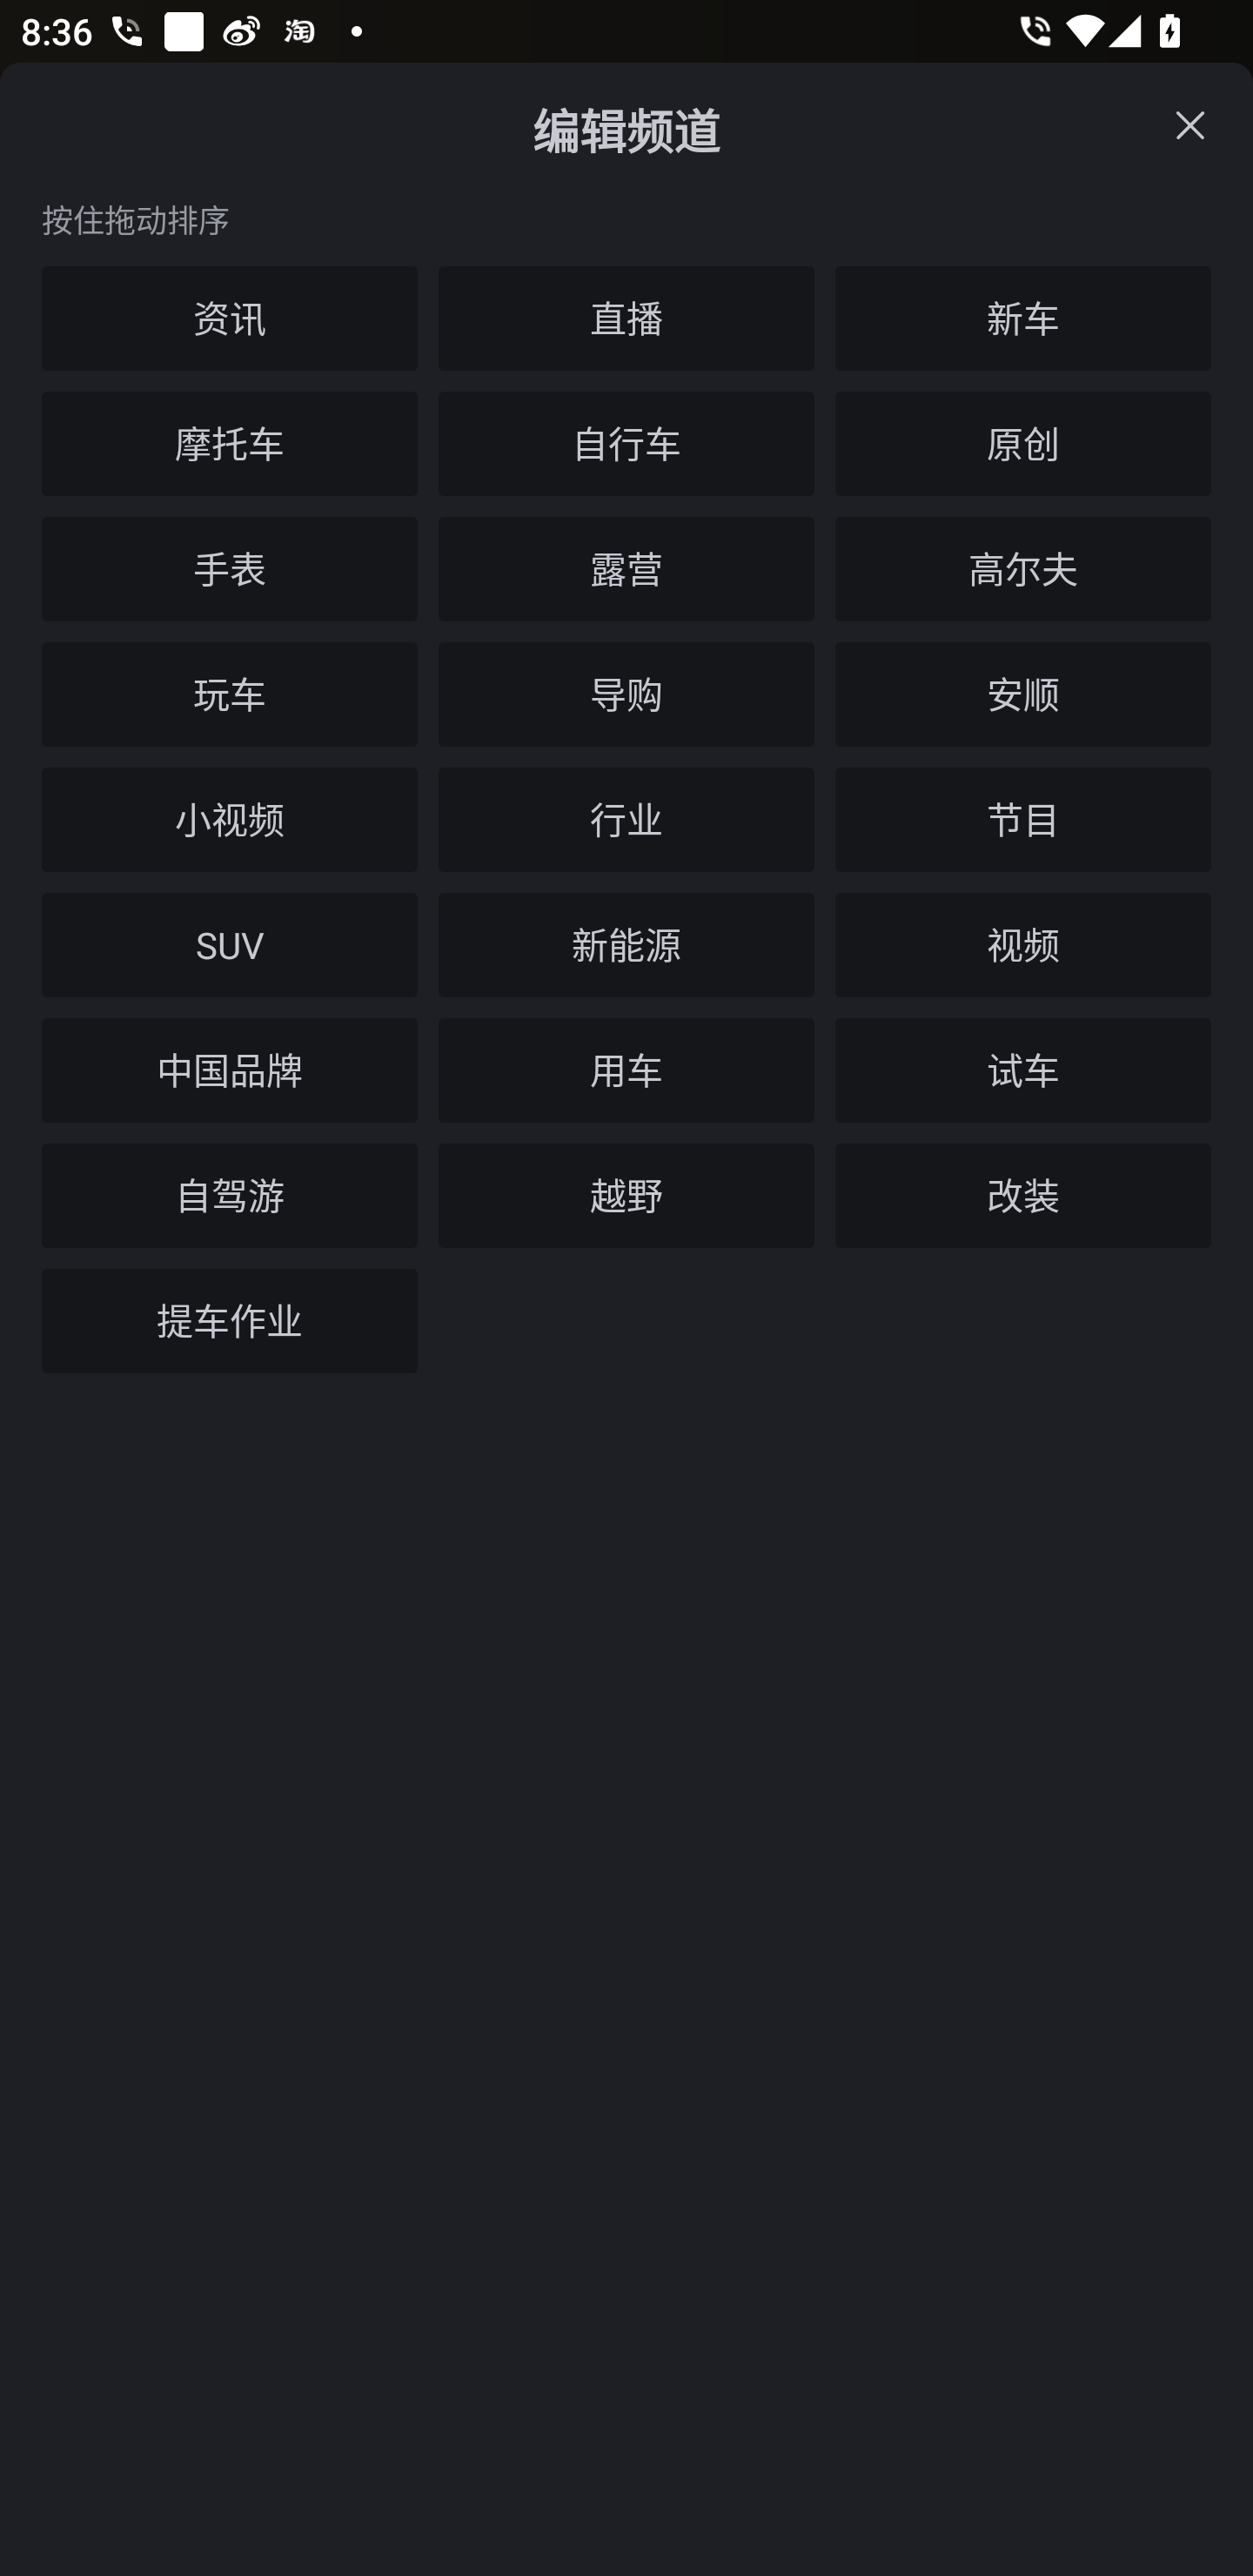 This screenshot has height=2576, width=1253. I want to click on 中国品牌, so click(230, 1070).